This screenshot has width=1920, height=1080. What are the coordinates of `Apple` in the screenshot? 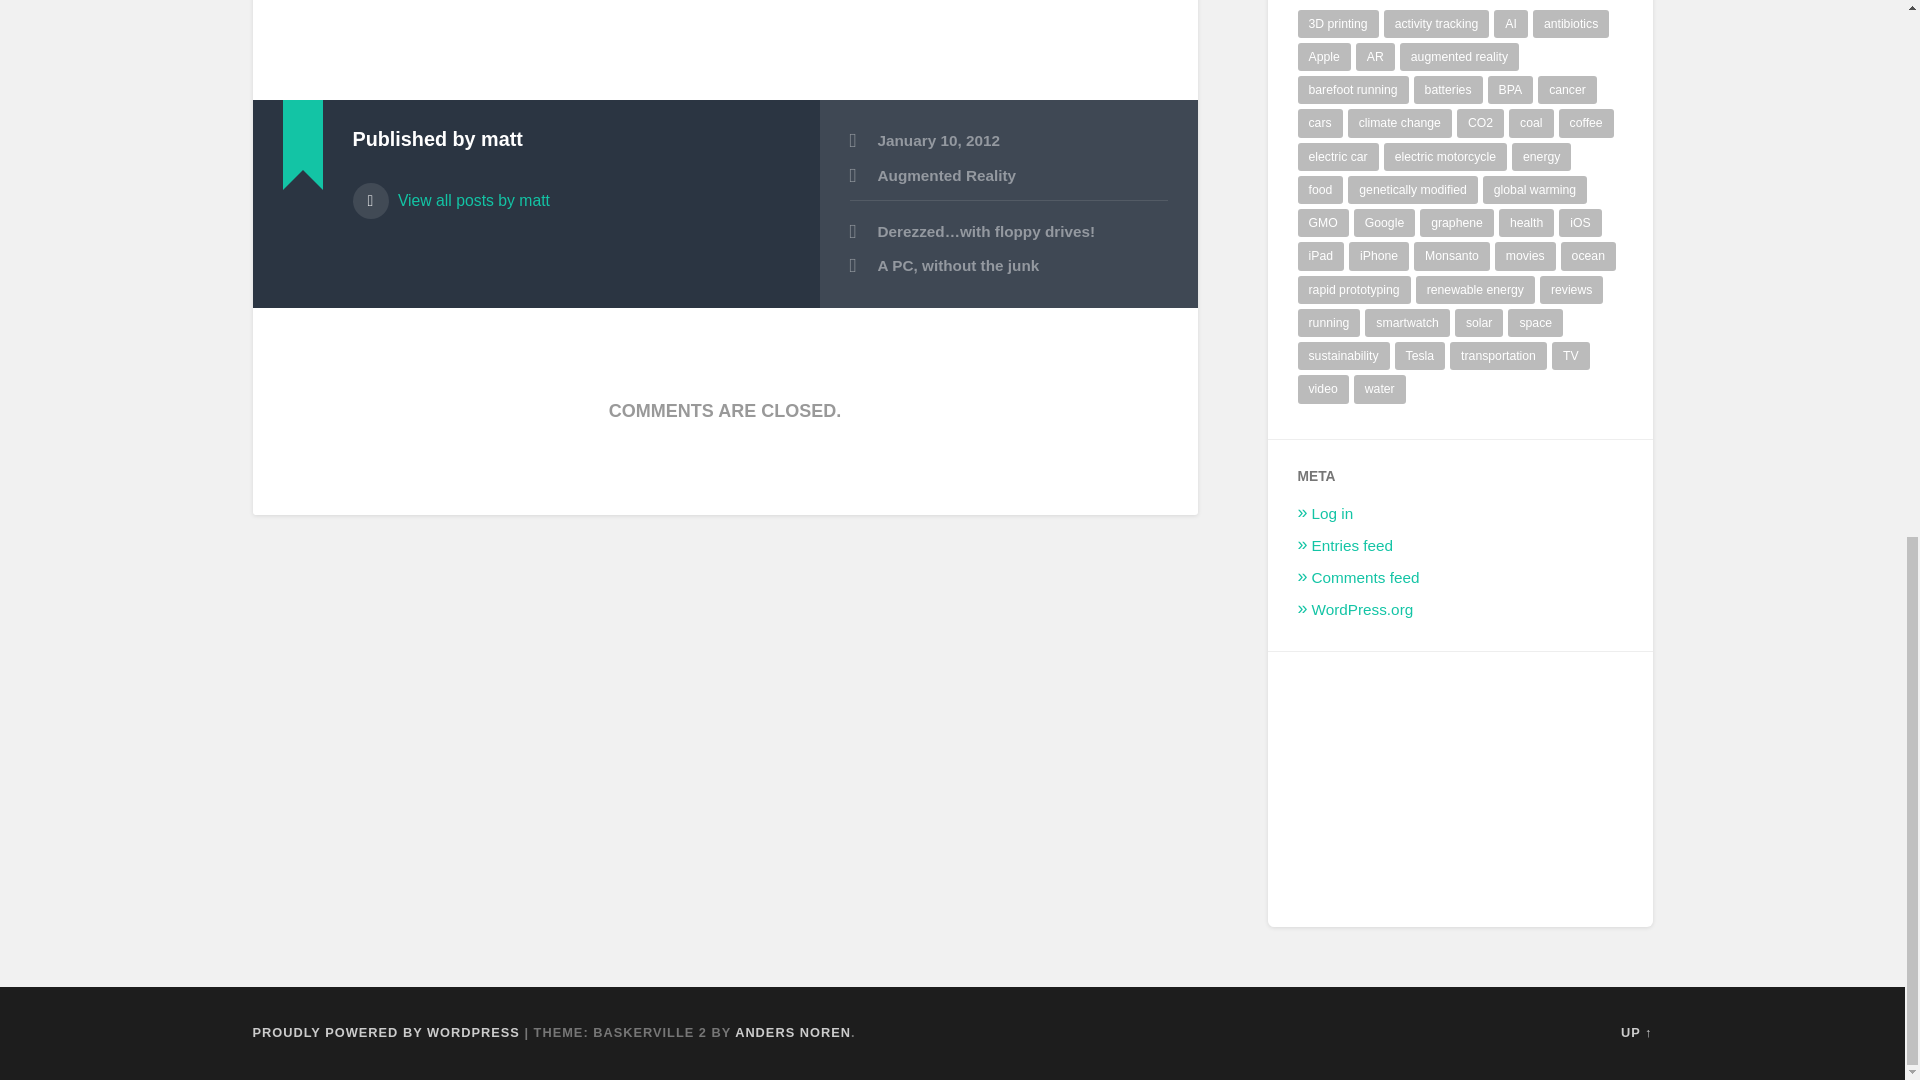 It's located at (1324, 57).